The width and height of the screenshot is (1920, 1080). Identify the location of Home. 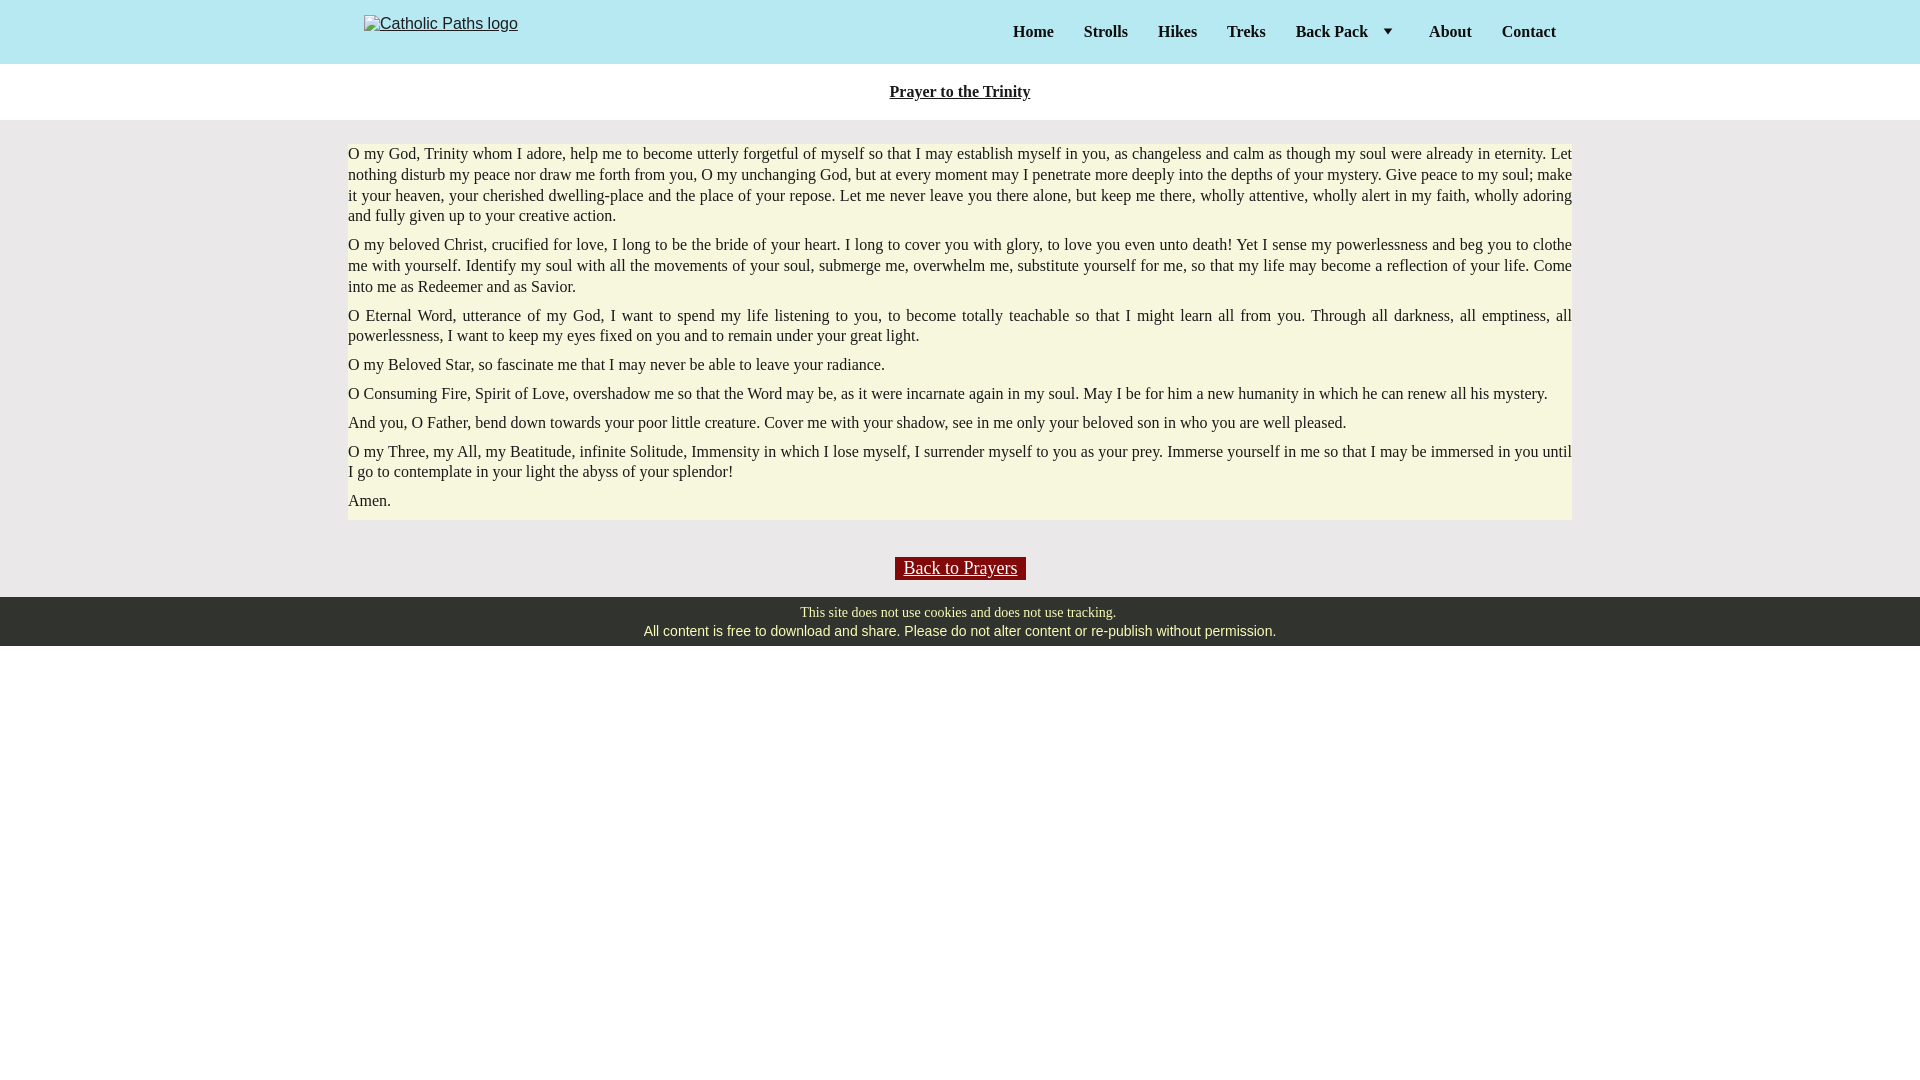
(1034, 32).